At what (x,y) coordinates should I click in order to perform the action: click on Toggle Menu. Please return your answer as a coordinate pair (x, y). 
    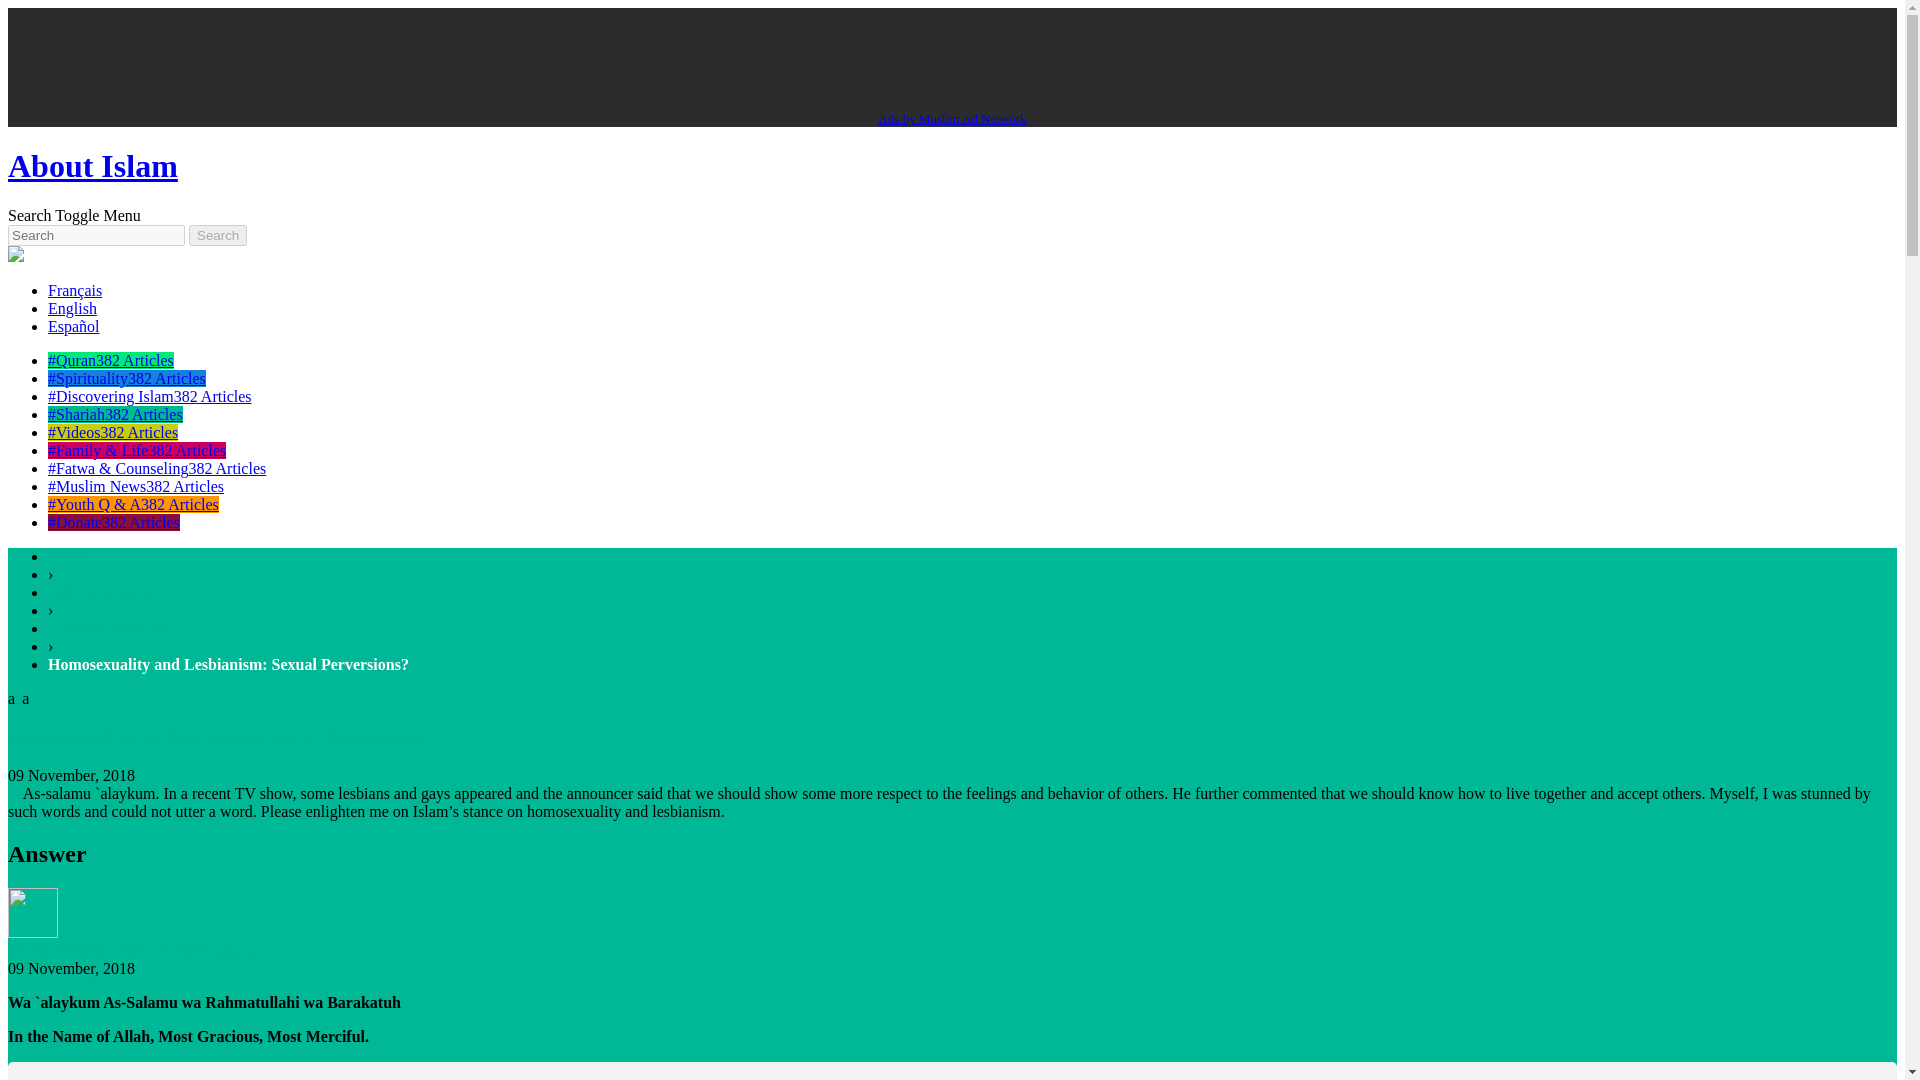
    Looking at the image, I should click on (98, 215).